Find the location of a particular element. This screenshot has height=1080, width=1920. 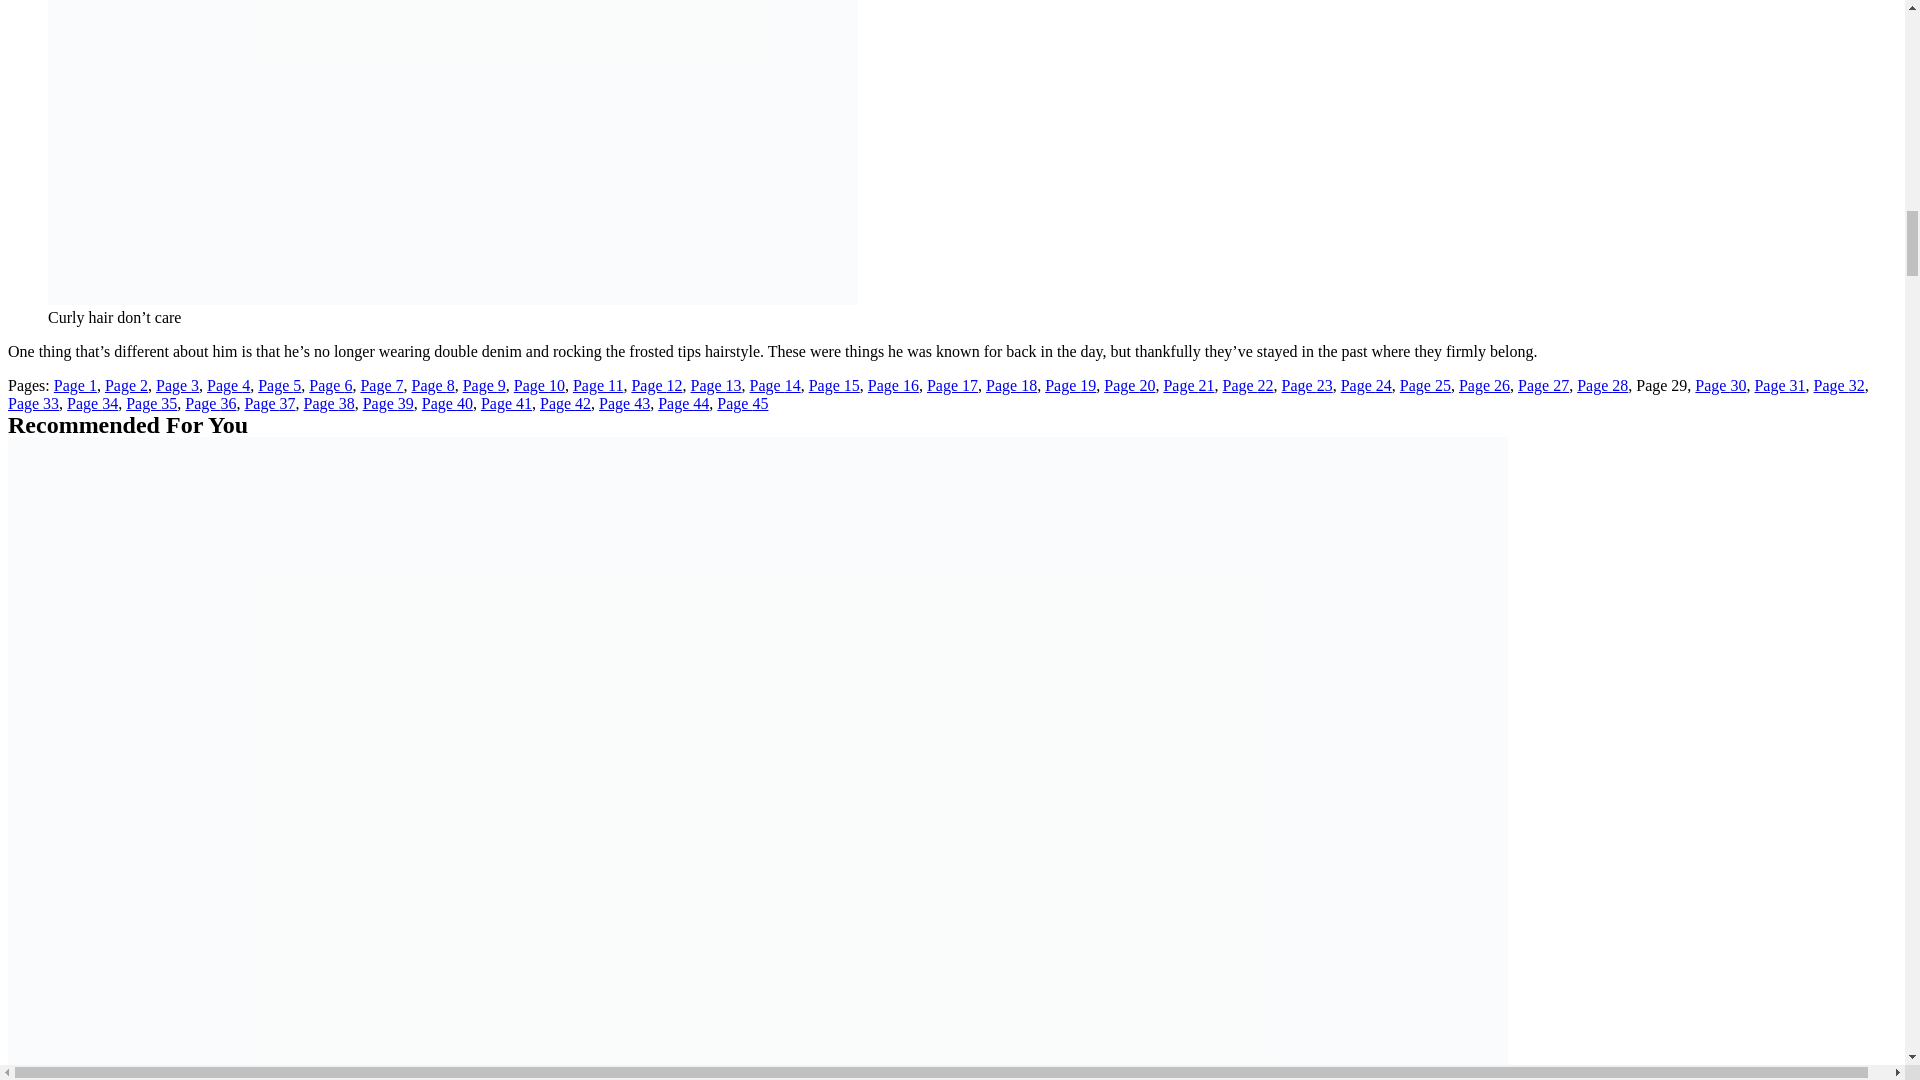

Page 6 is located at coordinates (330, 385).